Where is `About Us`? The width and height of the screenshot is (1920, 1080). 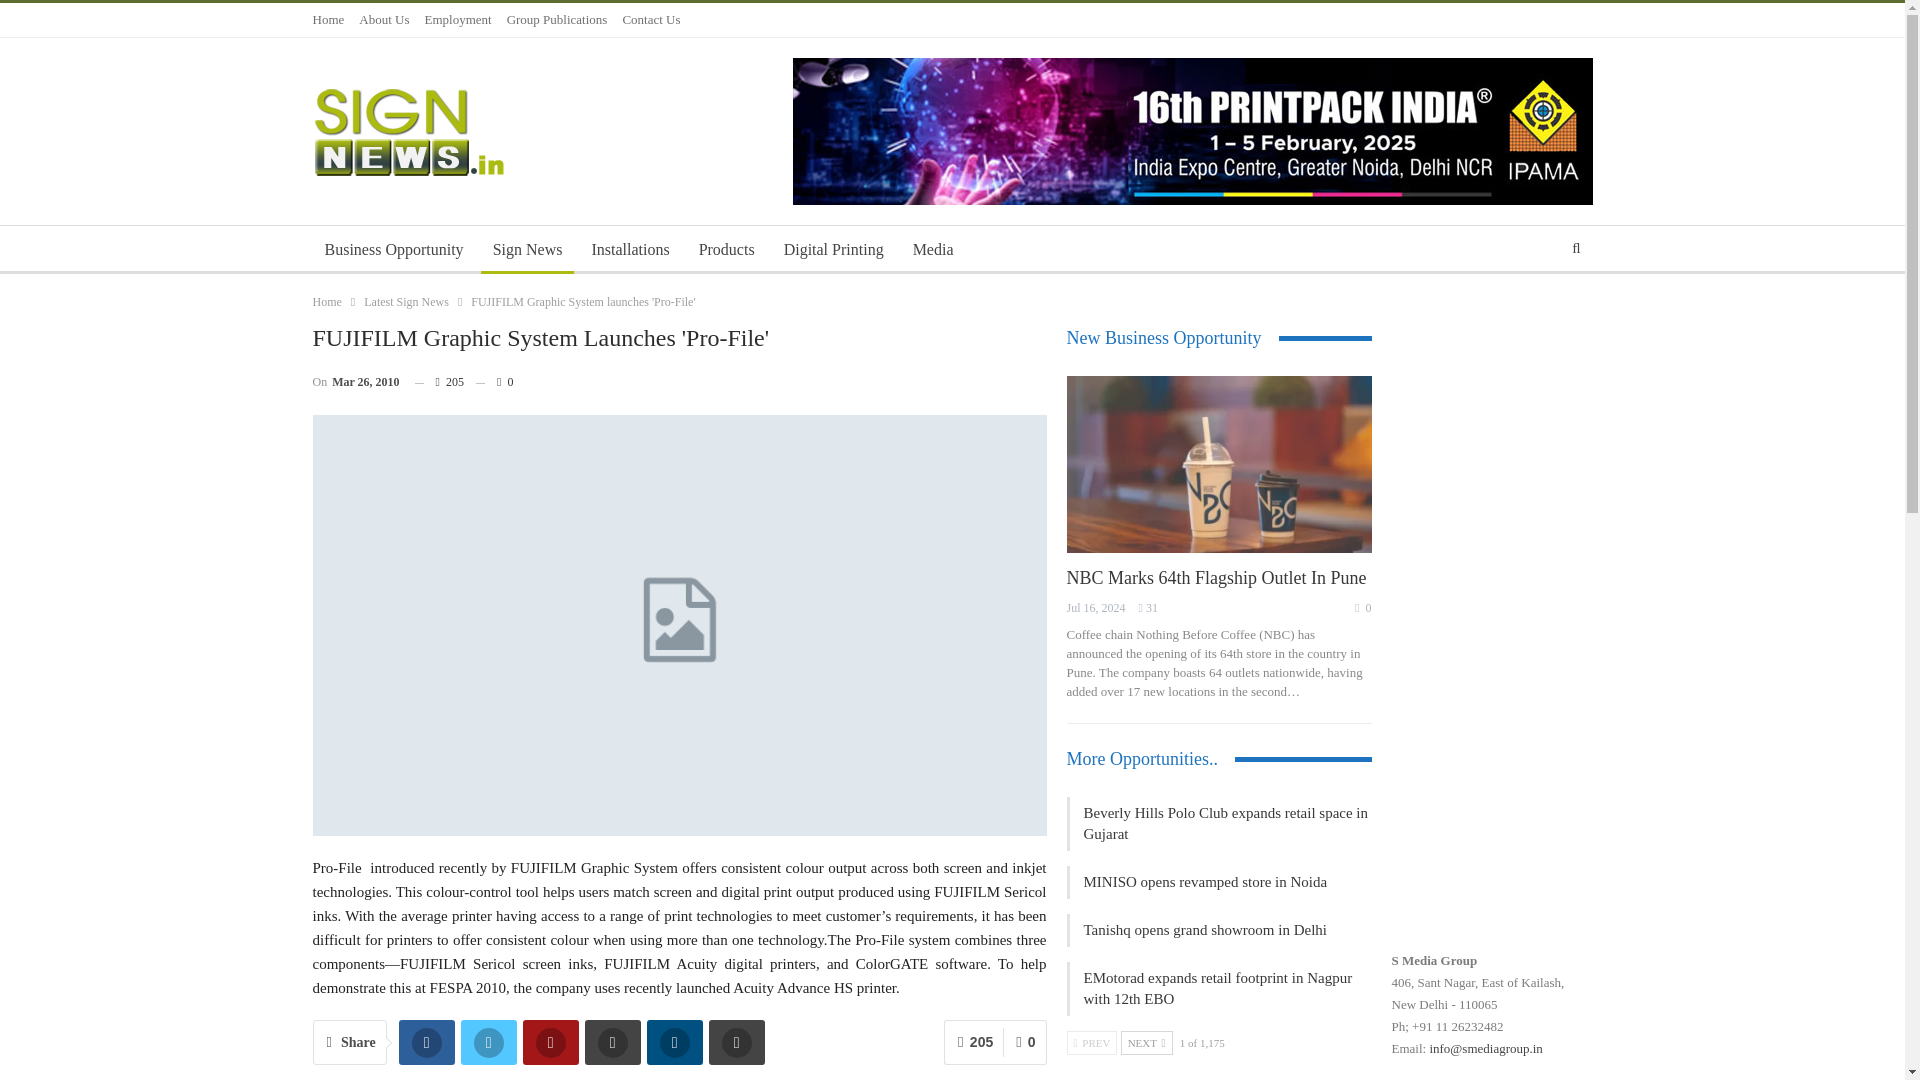
About Us is located at coordinates (384, 19).